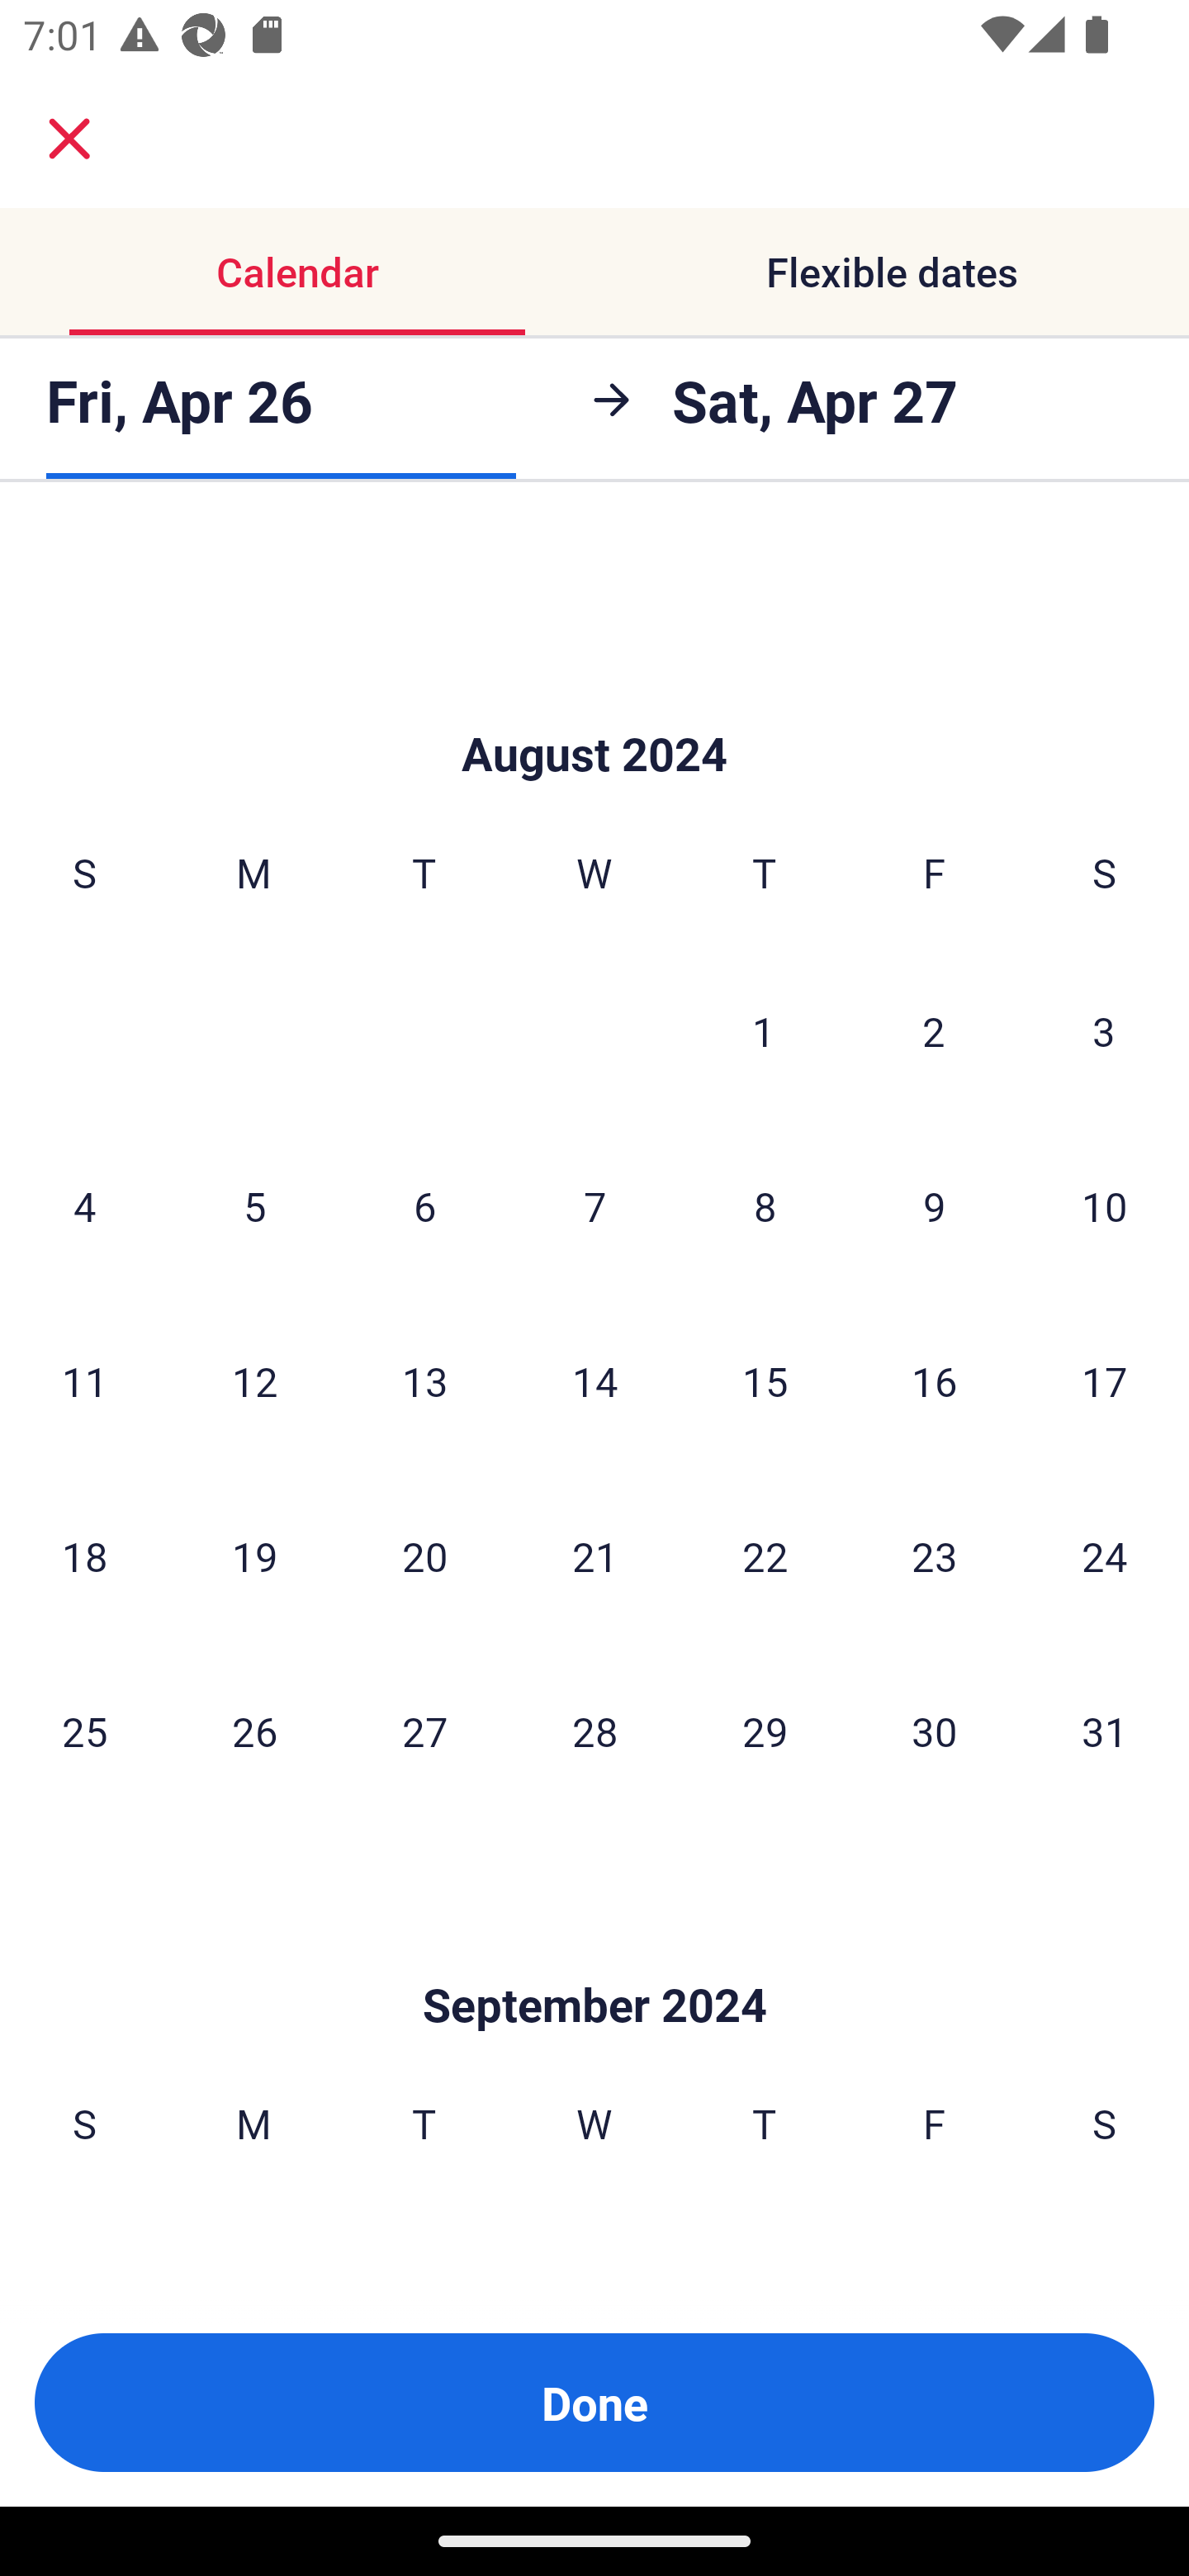 The width and height of the screenshot is (1189, 2576). I want to click on 3 Saturday, August 3, 2024, so click(1104, 1030).